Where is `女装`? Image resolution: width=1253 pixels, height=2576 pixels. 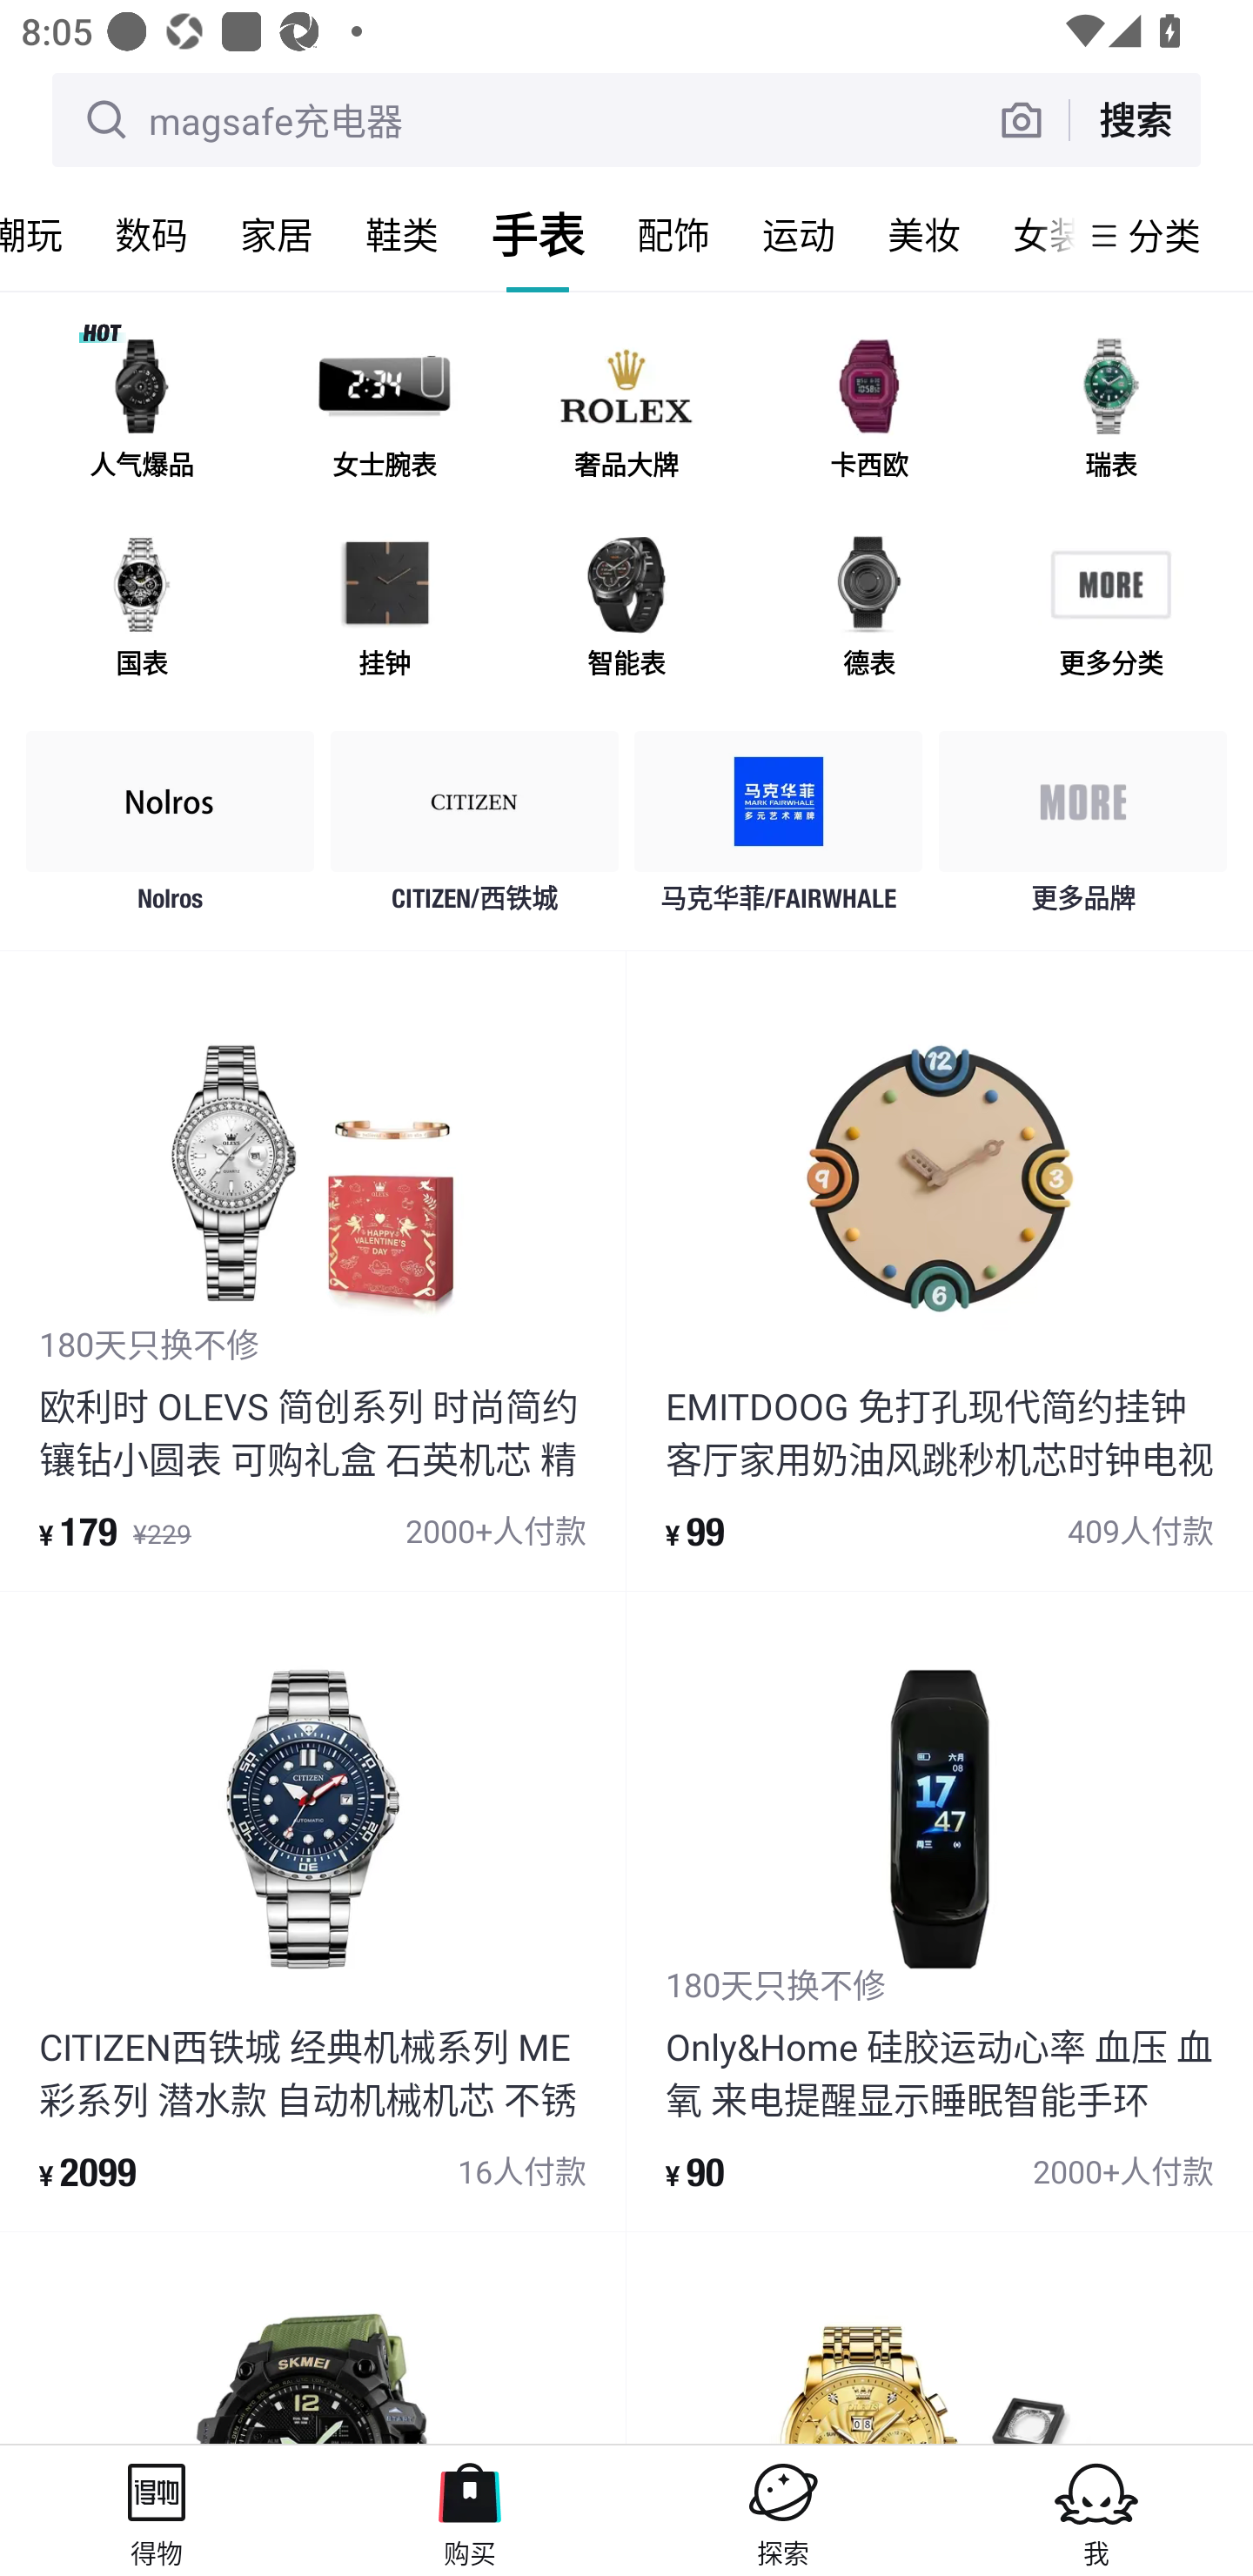 女装 is located at coordinates (1030, 235).